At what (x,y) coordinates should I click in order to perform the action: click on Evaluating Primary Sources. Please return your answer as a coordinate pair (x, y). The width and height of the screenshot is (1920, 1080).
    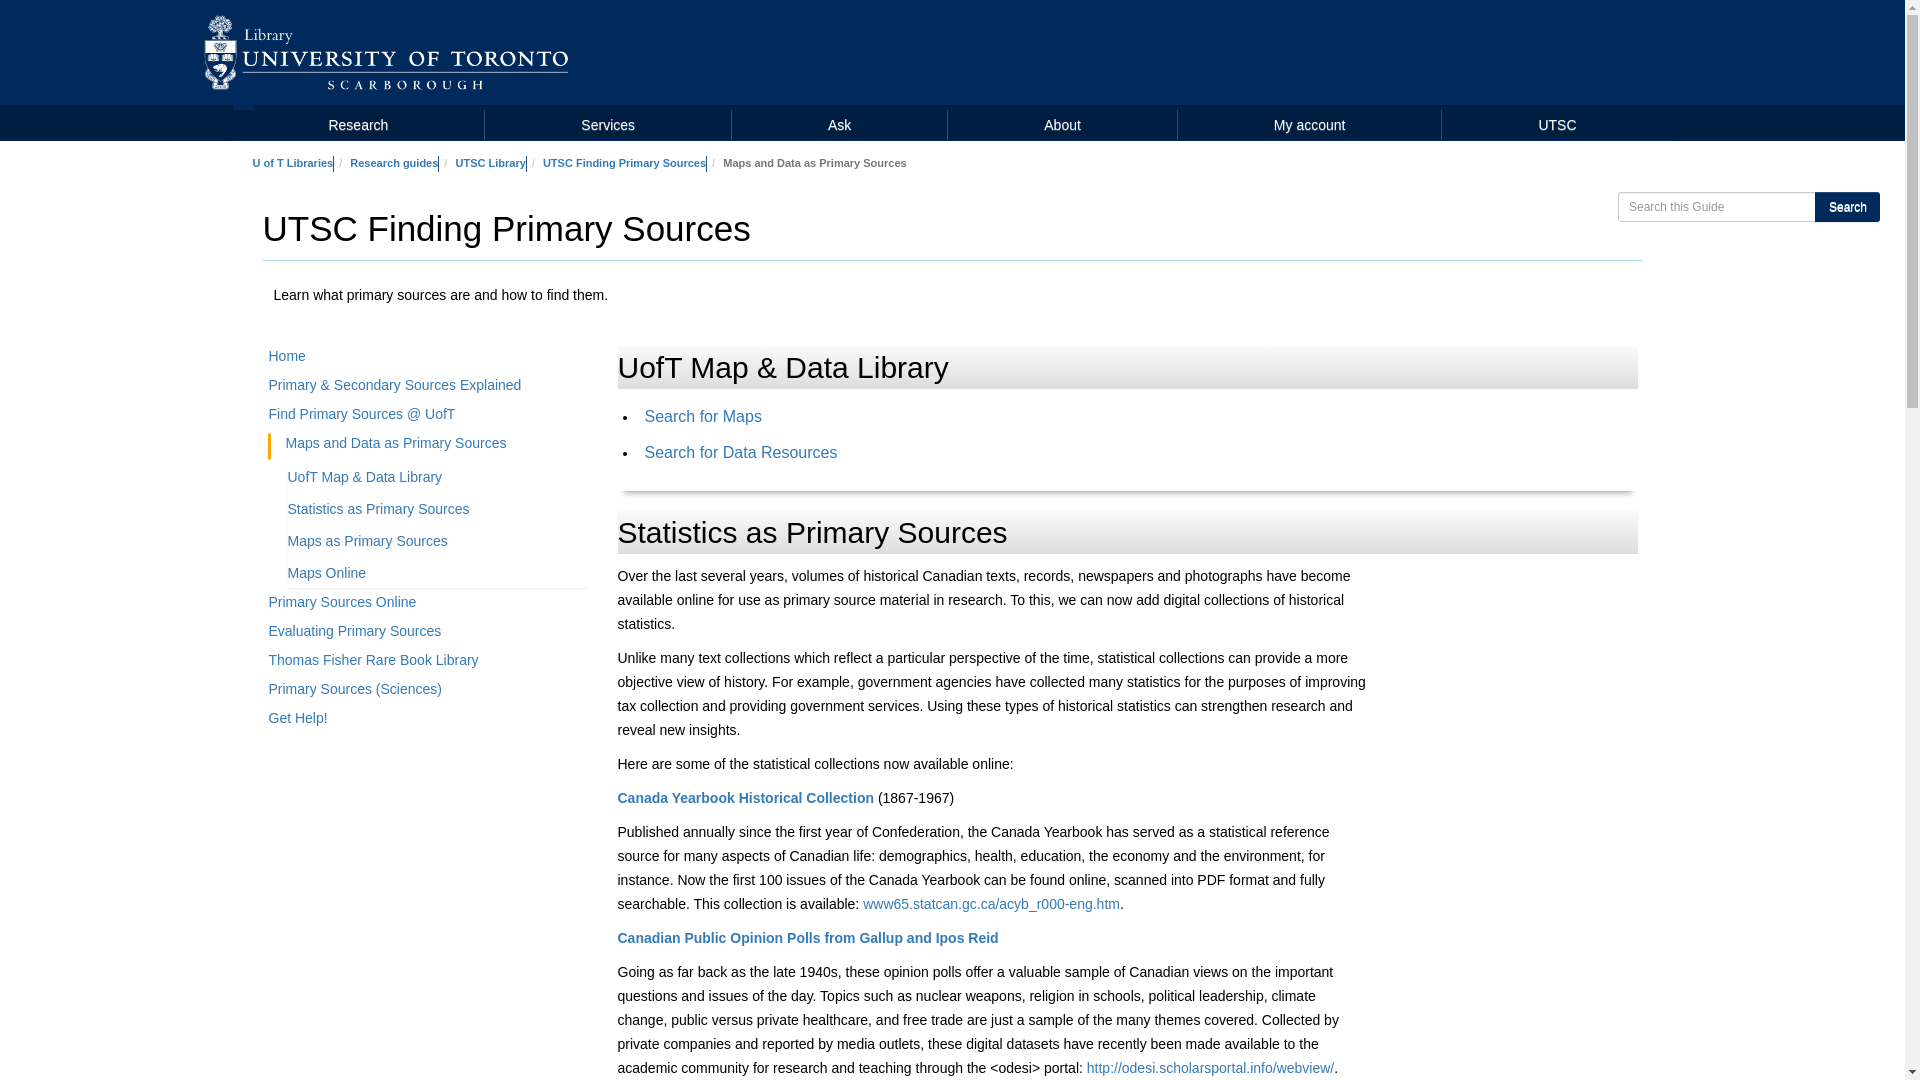
    Looking at the image, I should click on (428, 634).